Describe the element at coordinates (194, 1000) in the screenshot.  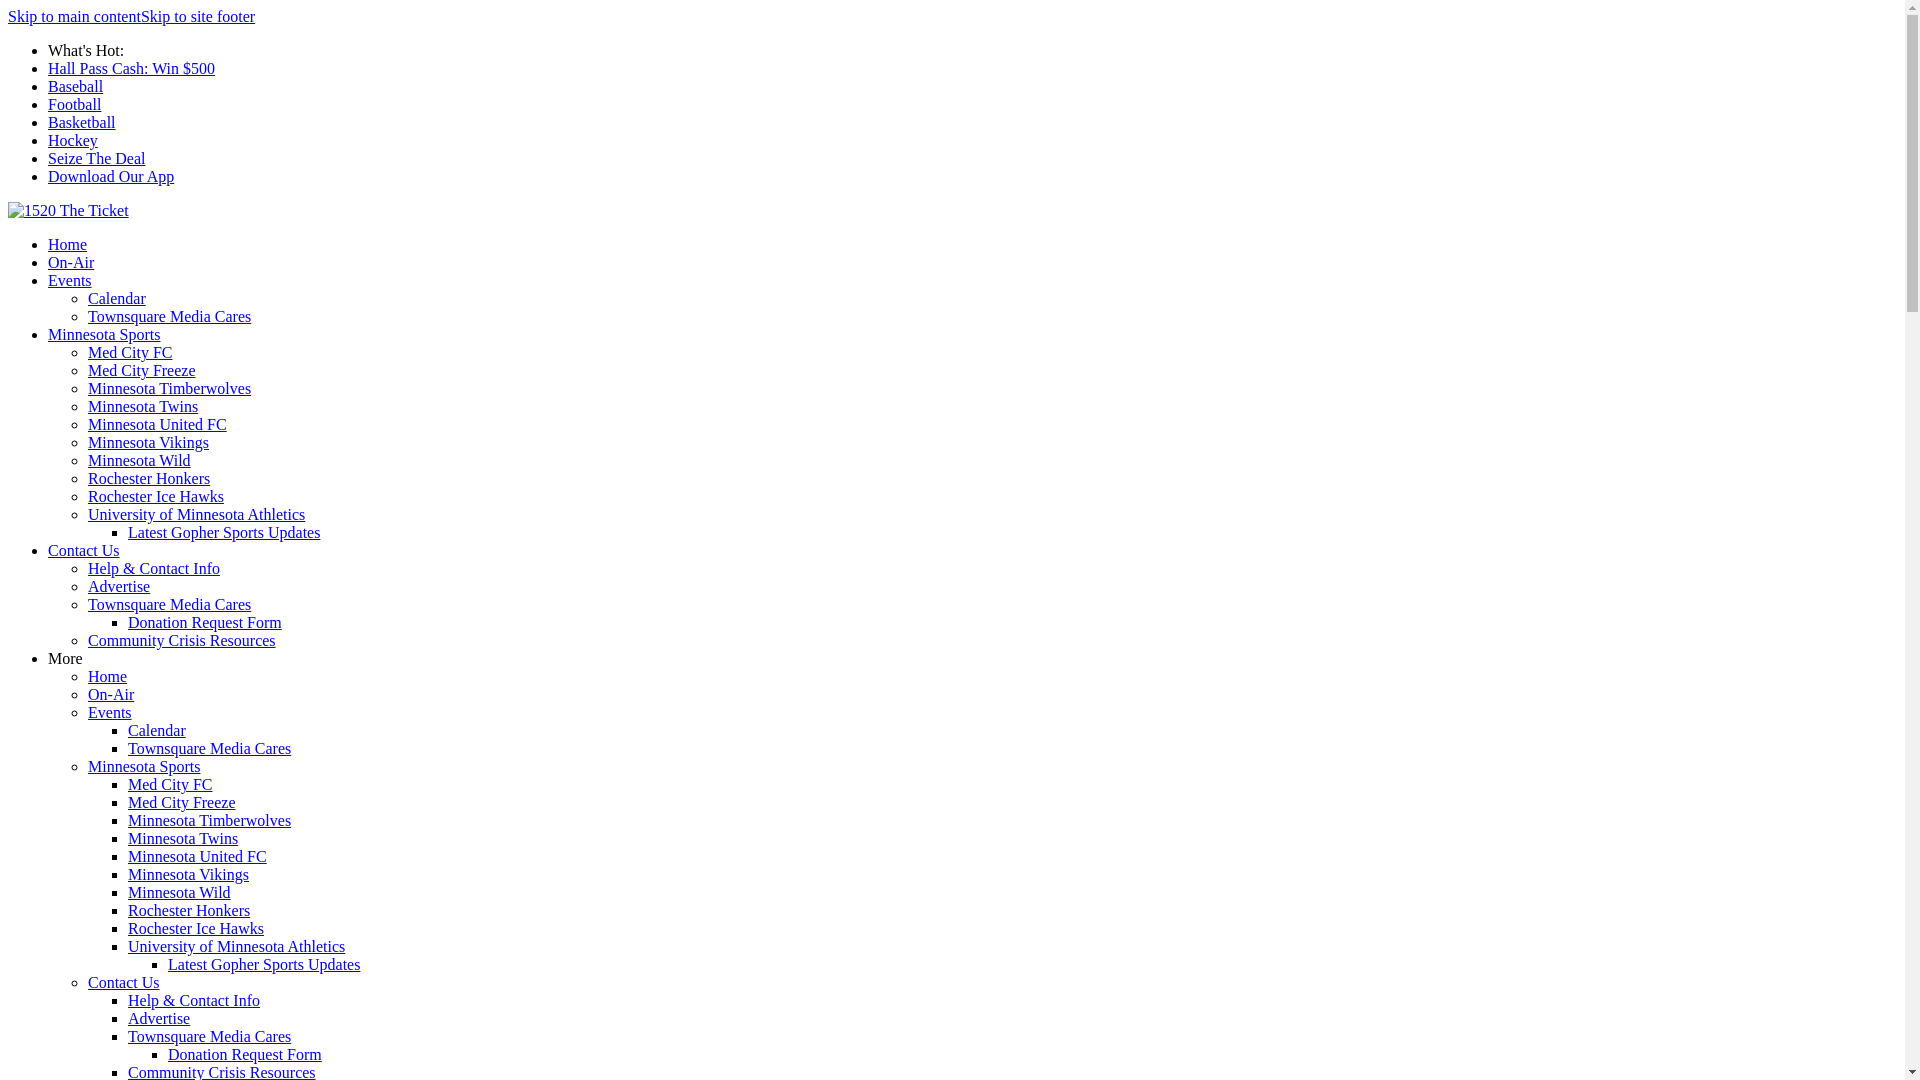
I see `Help & Contact Info` at that location.